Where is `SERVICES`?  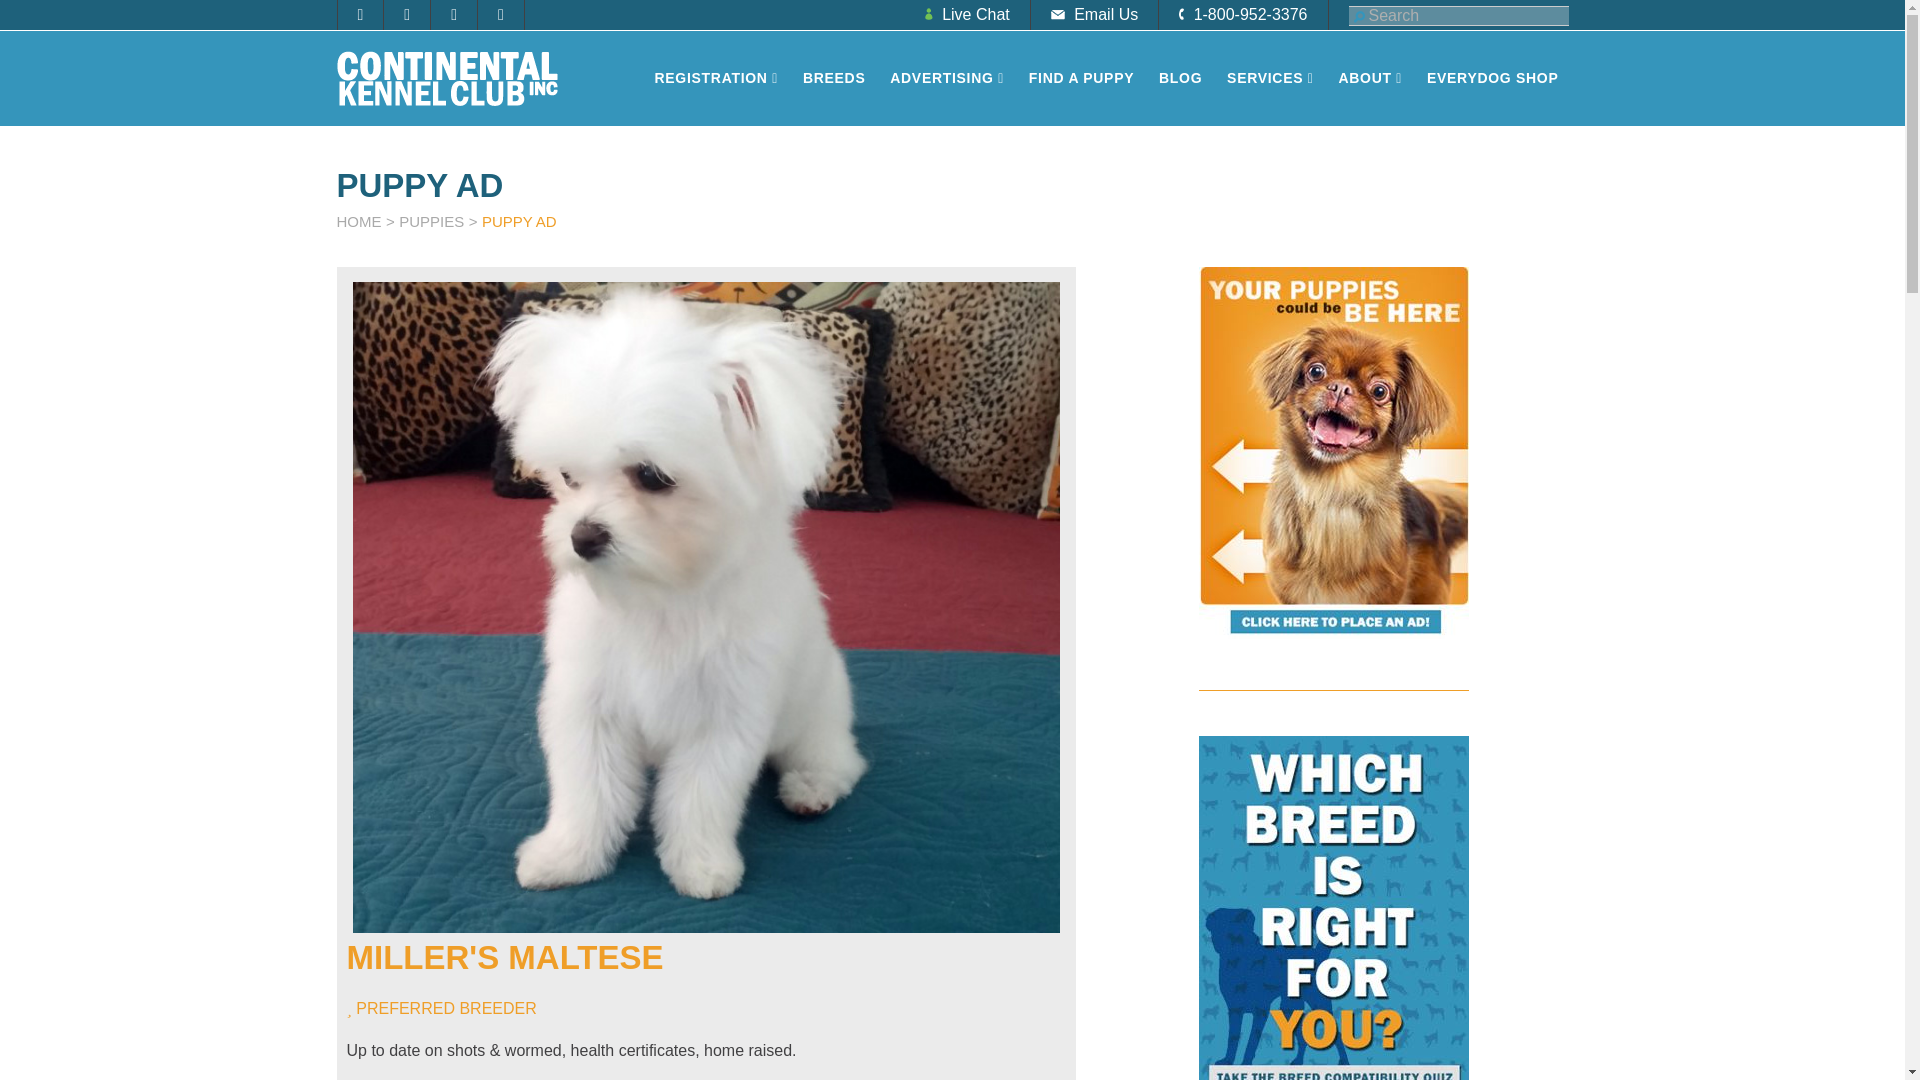 SERVICES is located at coordinates (1270, 78).